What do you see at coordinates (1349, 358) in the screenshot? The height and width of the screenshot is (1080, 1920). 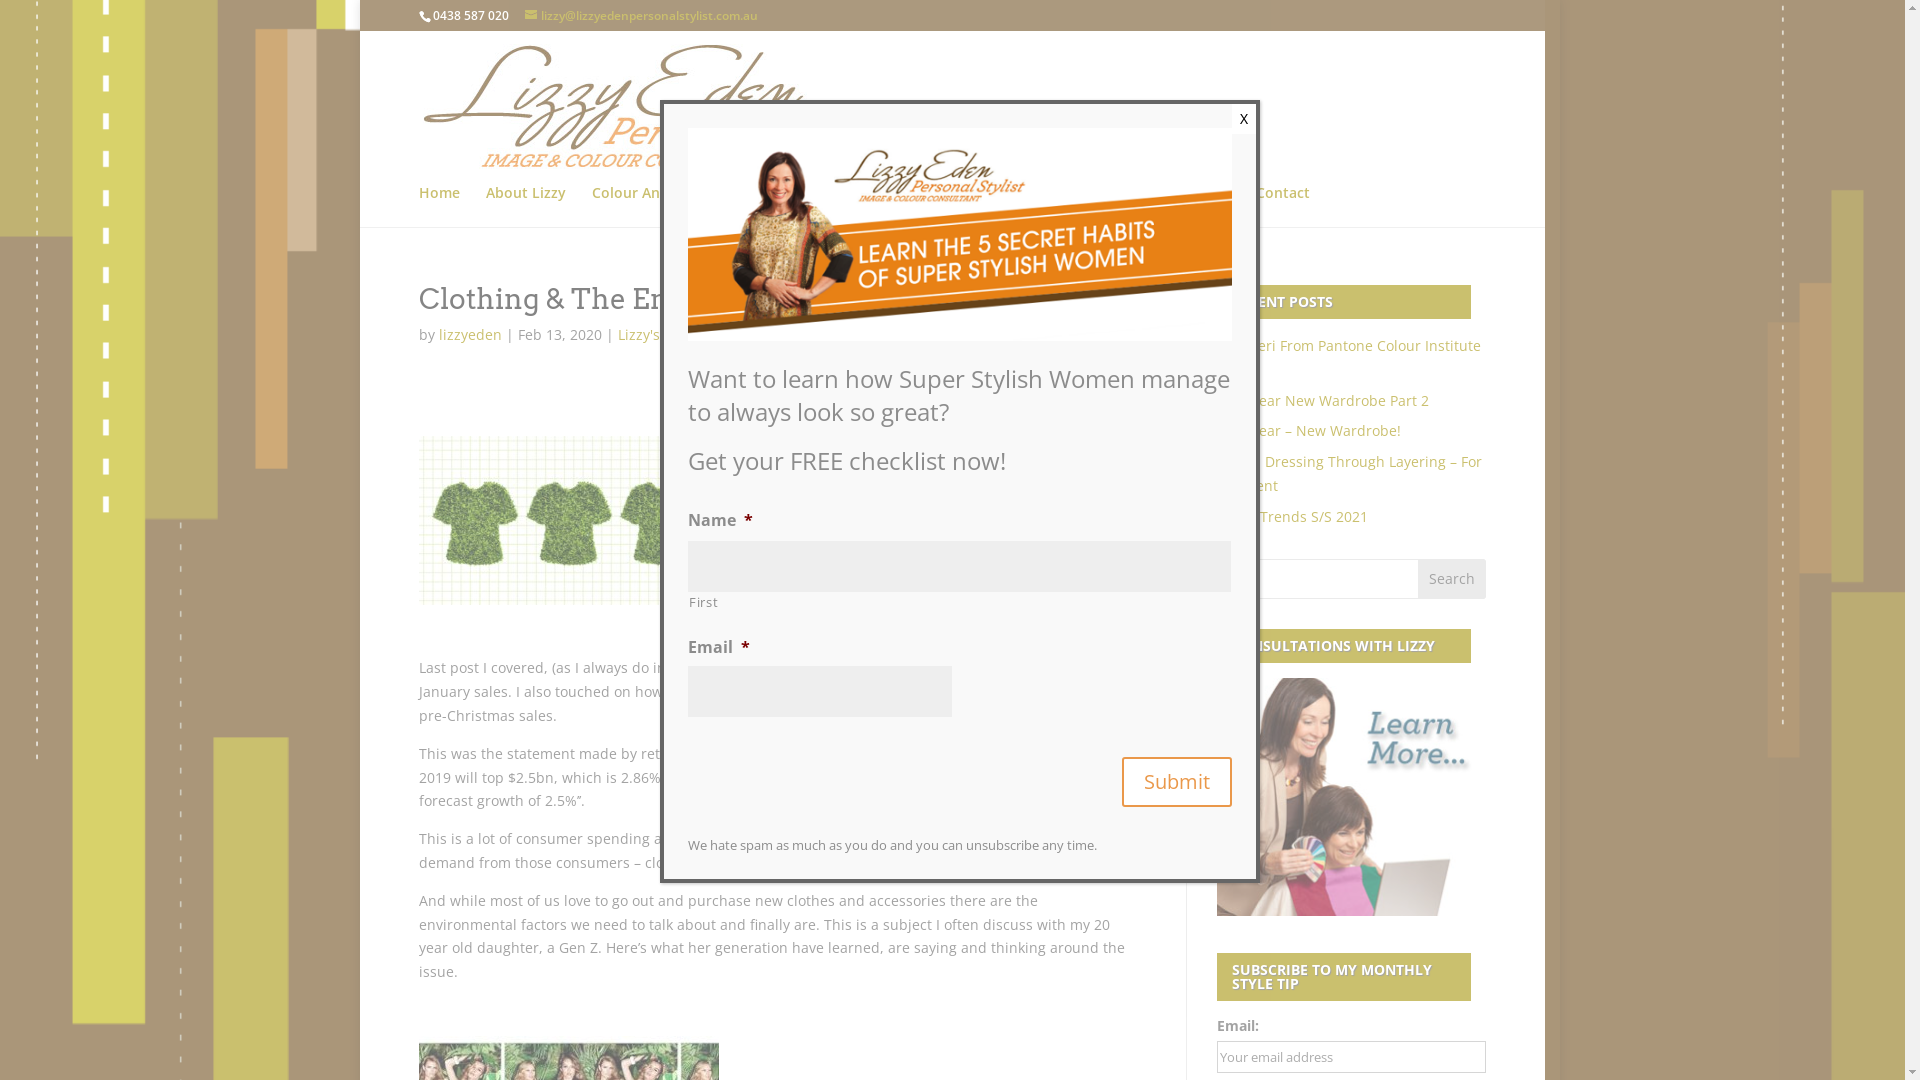 I see `Very Peri From Pantone Colour Institute 2022` at bounding box center [1349, 358].